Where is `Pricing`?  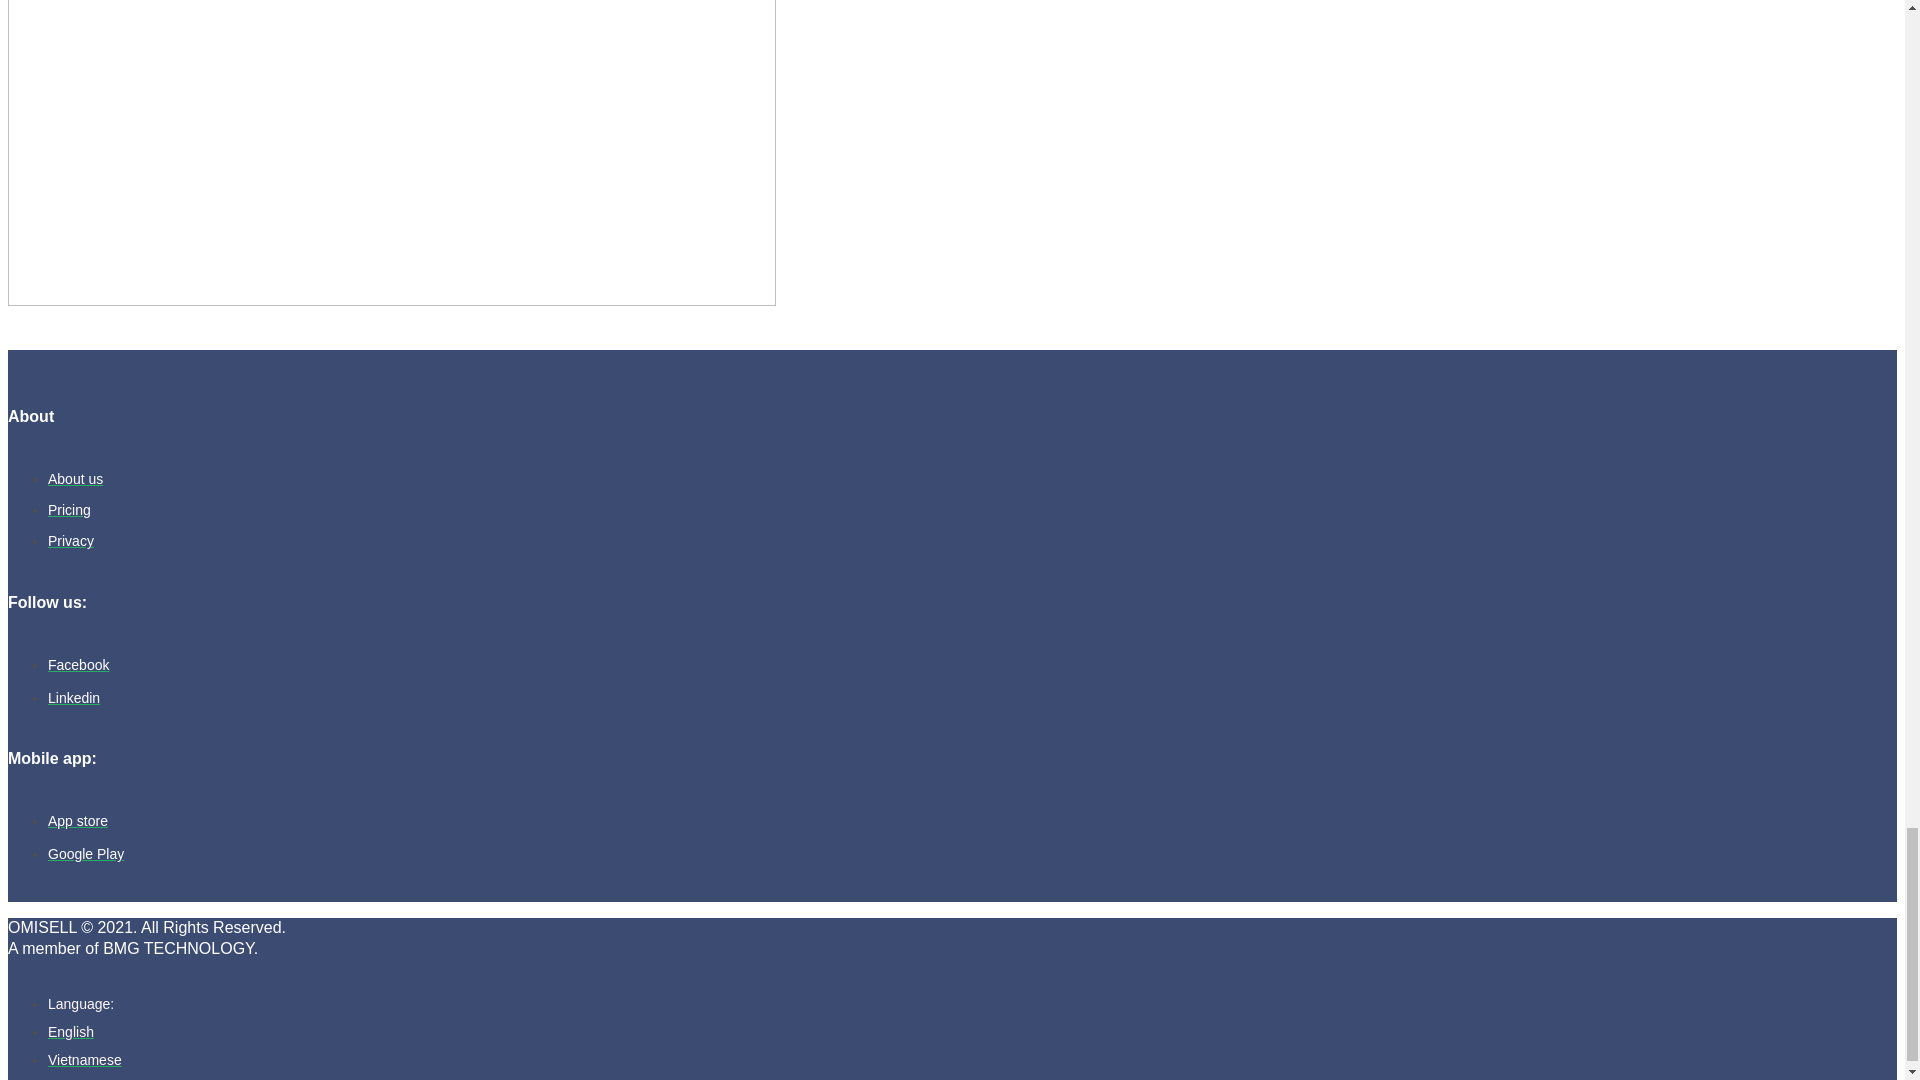 Pricing is located at coordinates (69, 510).